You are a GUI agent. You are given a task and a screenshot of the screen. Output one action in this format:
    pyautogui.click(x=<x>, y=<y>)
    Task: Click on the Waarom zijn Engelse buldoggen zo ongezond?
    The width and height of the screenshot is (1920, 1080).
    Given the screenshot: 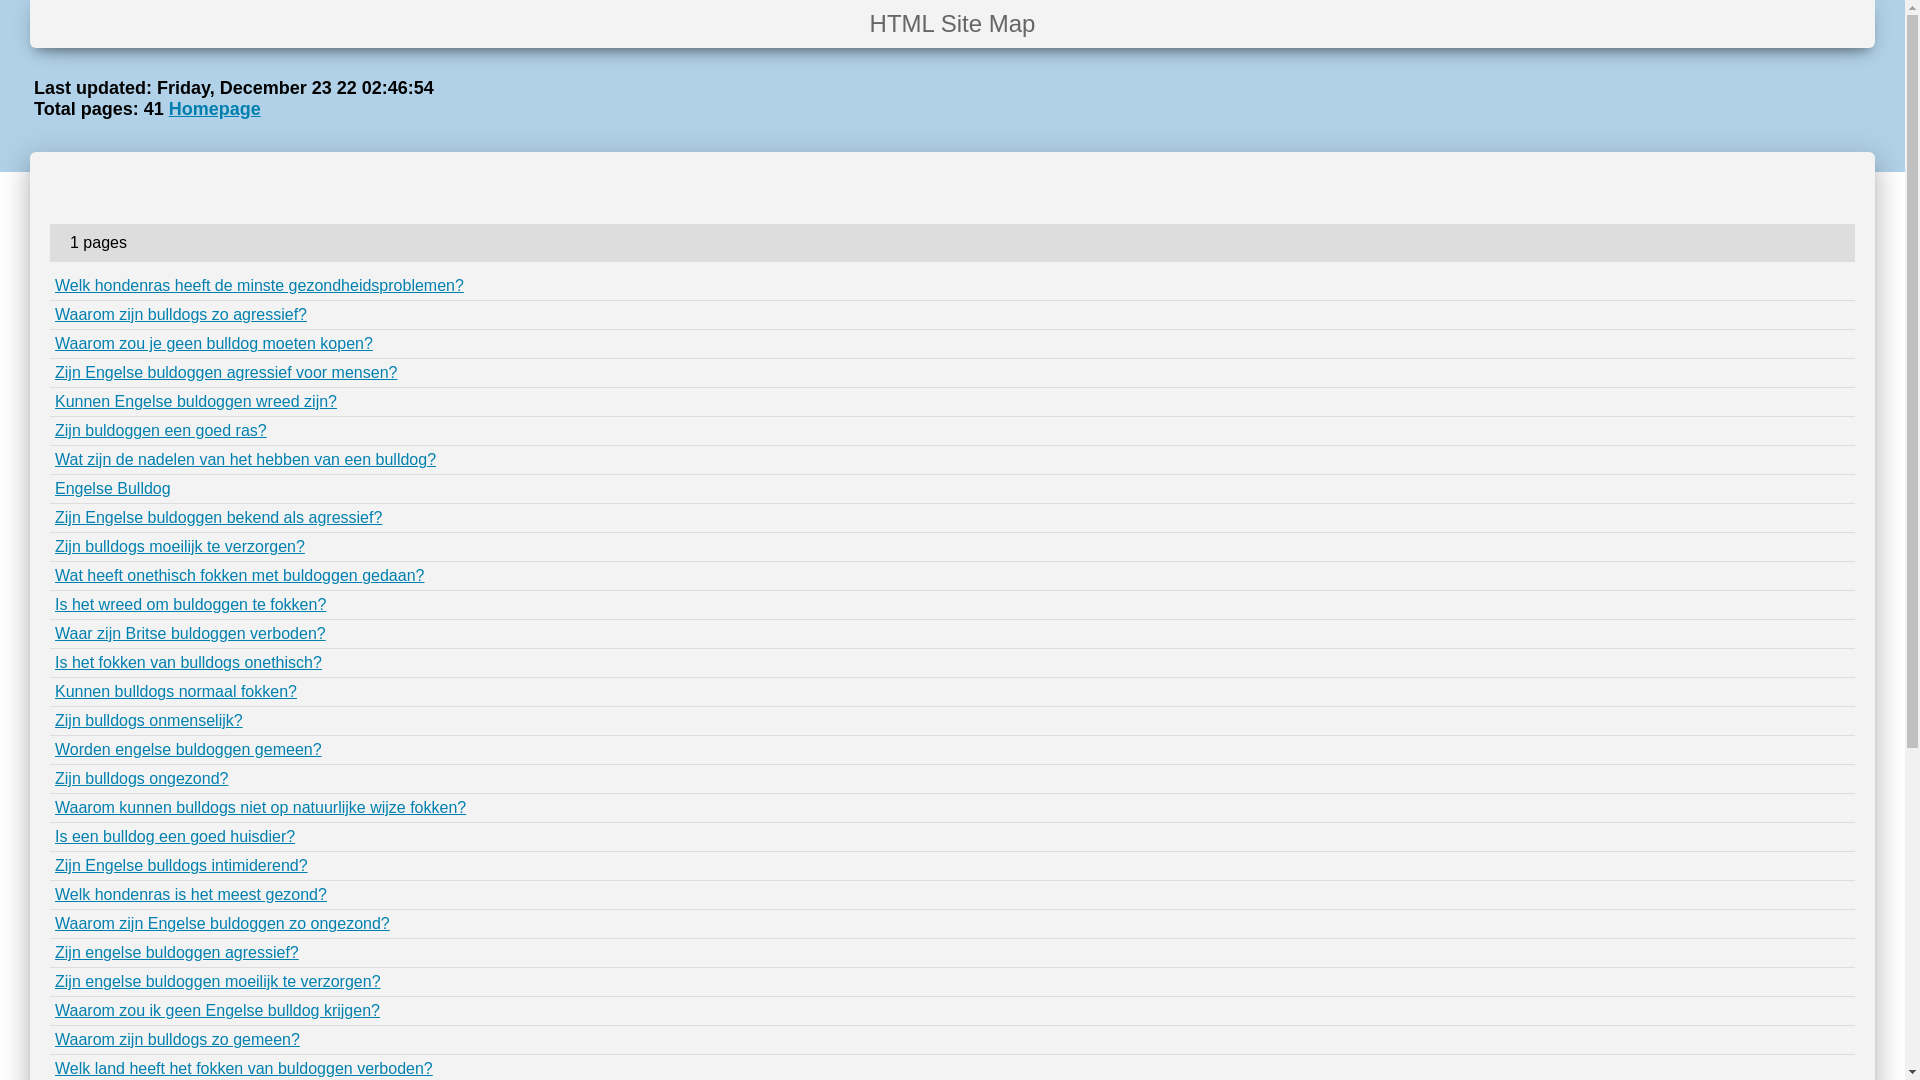 What is the action you would take?
    pyautogui.click(x=222, y=924)
    